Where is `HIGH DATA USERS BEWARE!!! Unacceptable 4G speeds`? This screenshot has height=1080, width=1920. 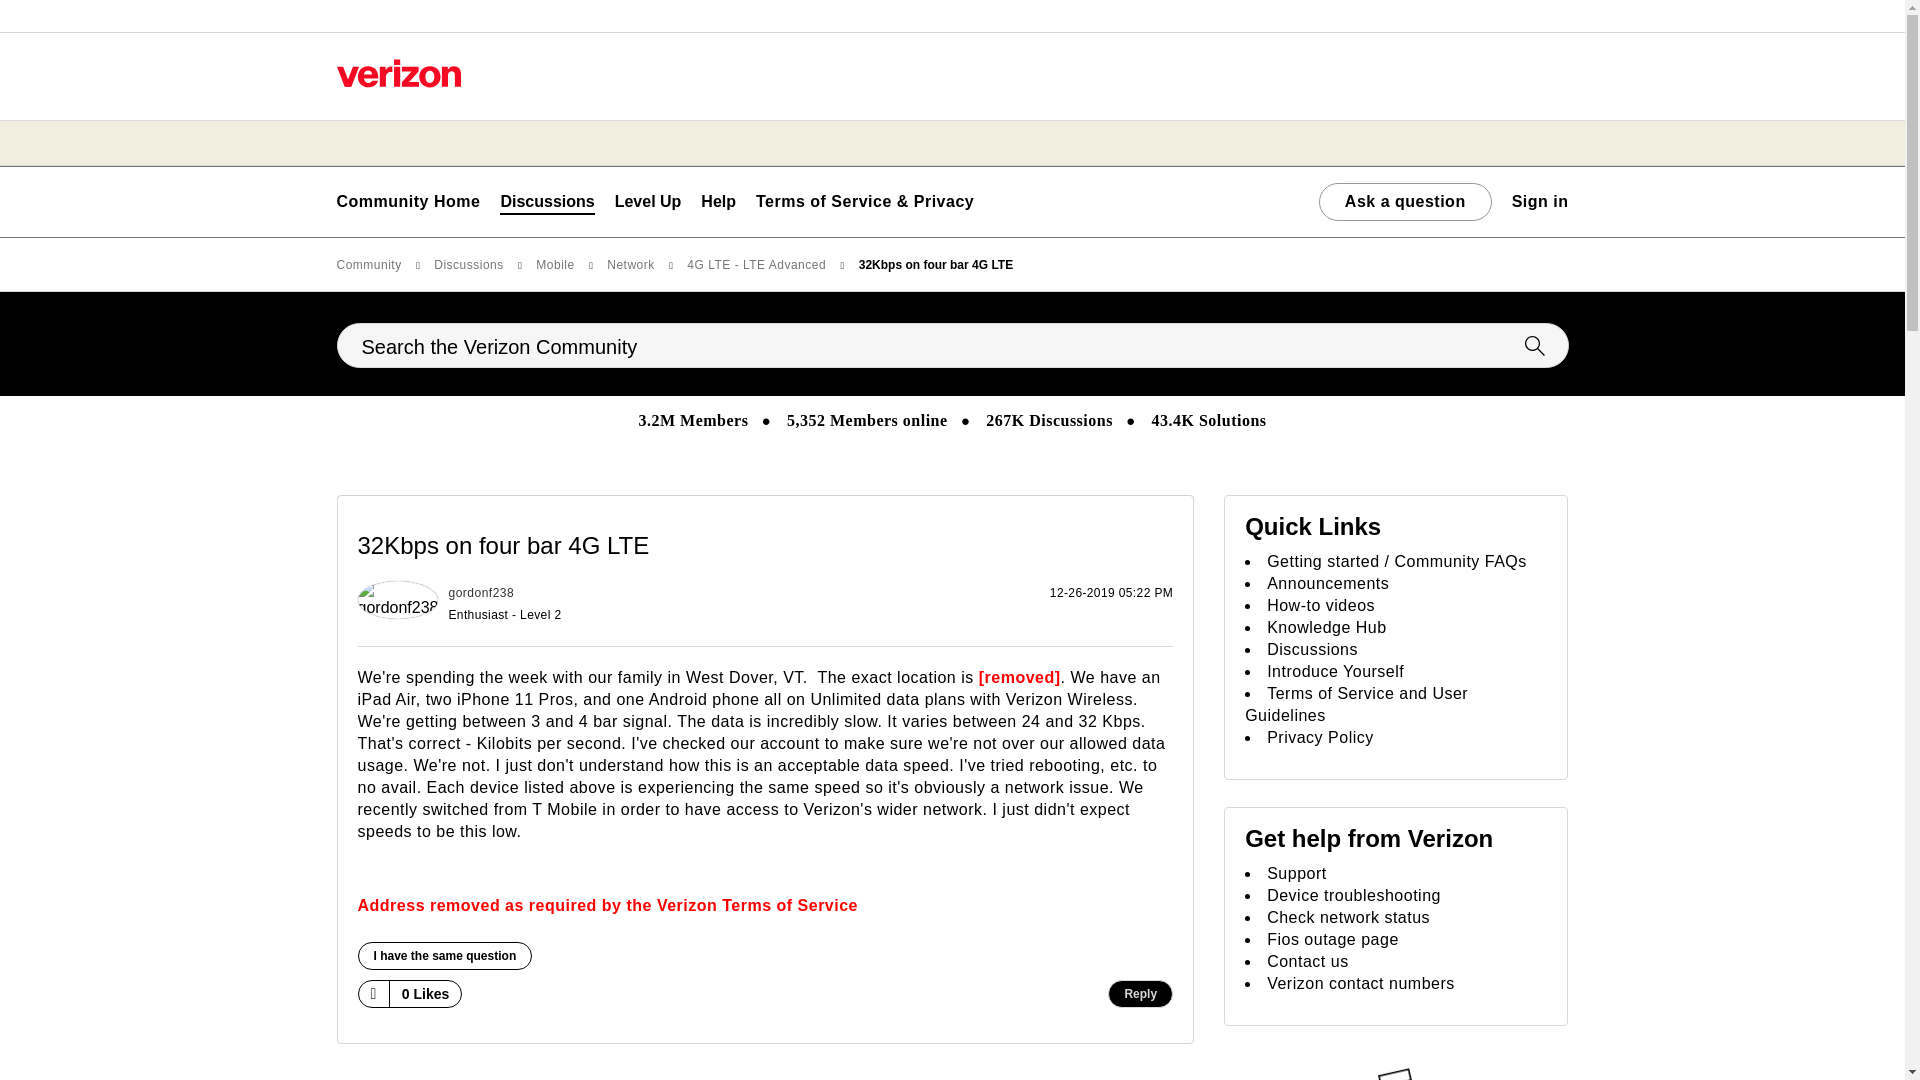 HIGH DATA USERS BEWARE!!! Unacceptable 4G speeds is located at coordinates (1020, 1076).